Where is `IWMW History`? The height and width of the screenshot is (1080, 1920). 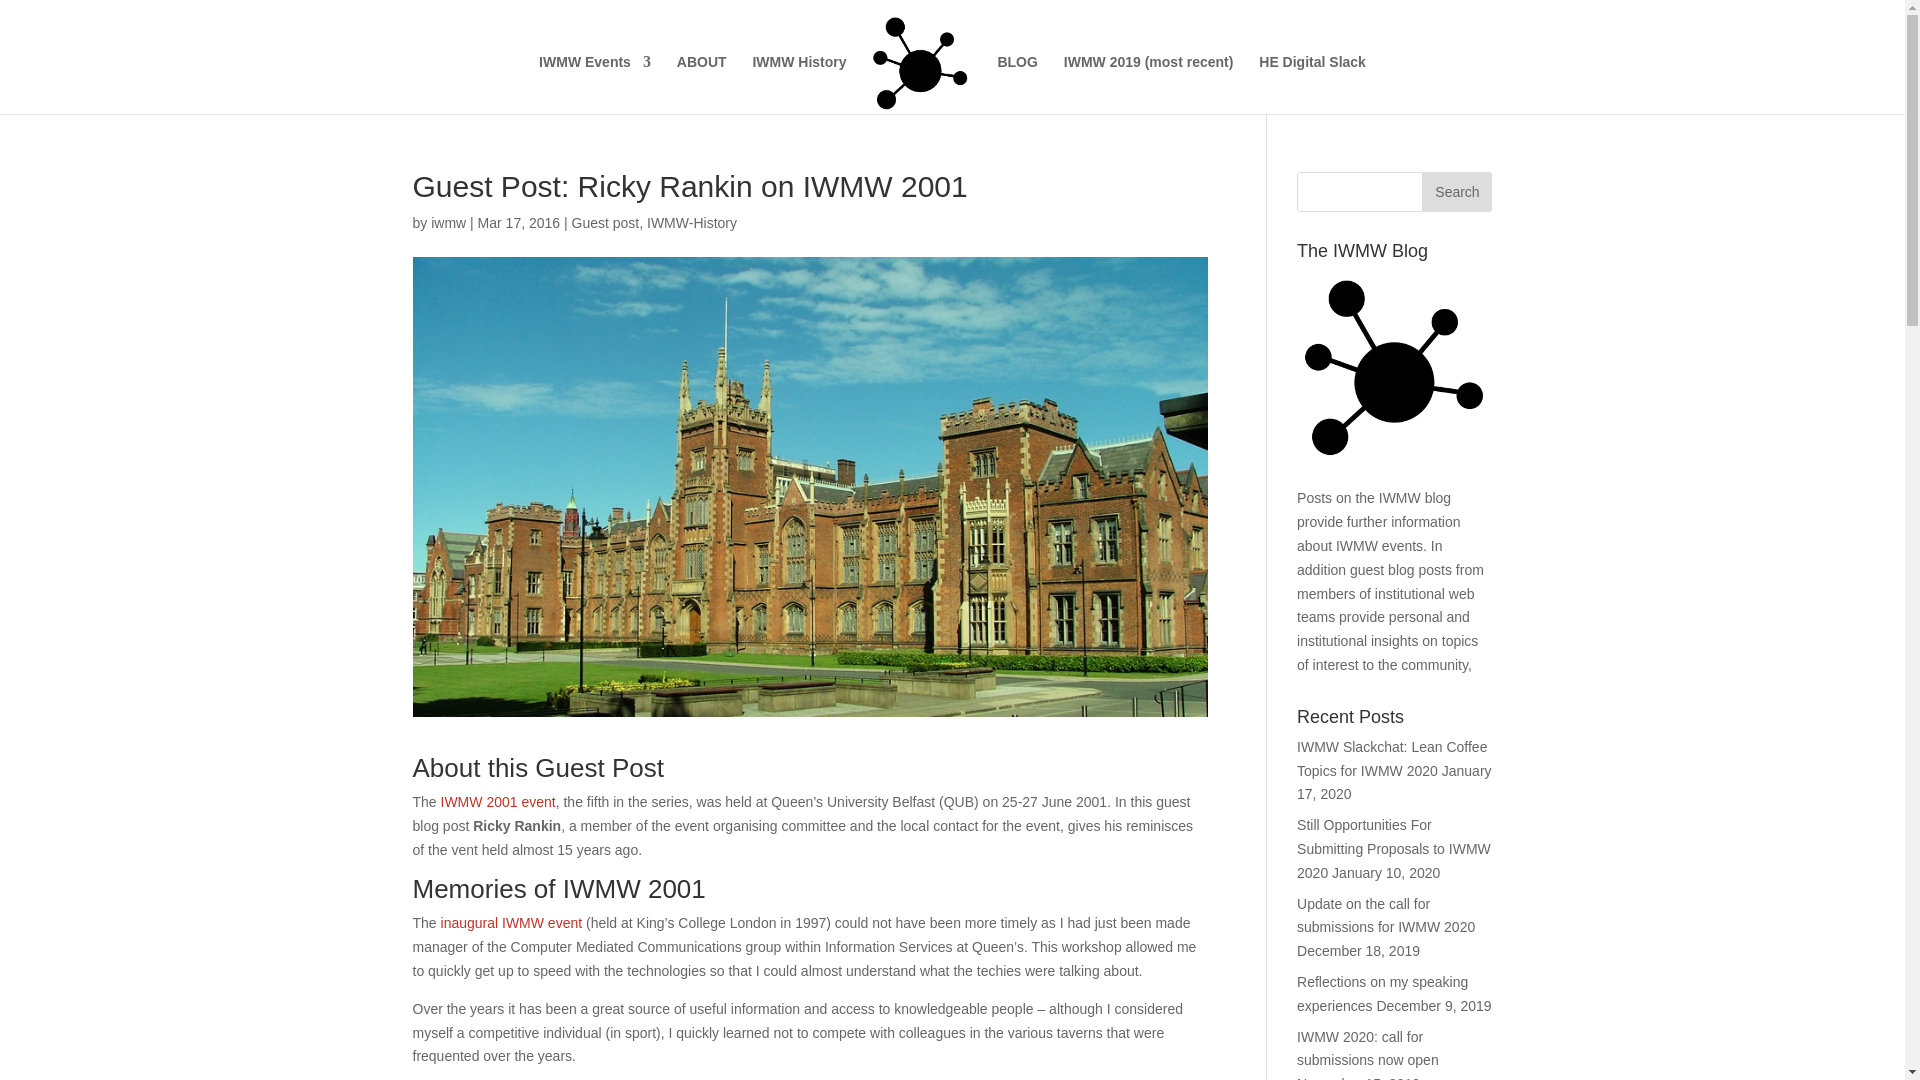 IWMW History is located at coordinates (799, 84).